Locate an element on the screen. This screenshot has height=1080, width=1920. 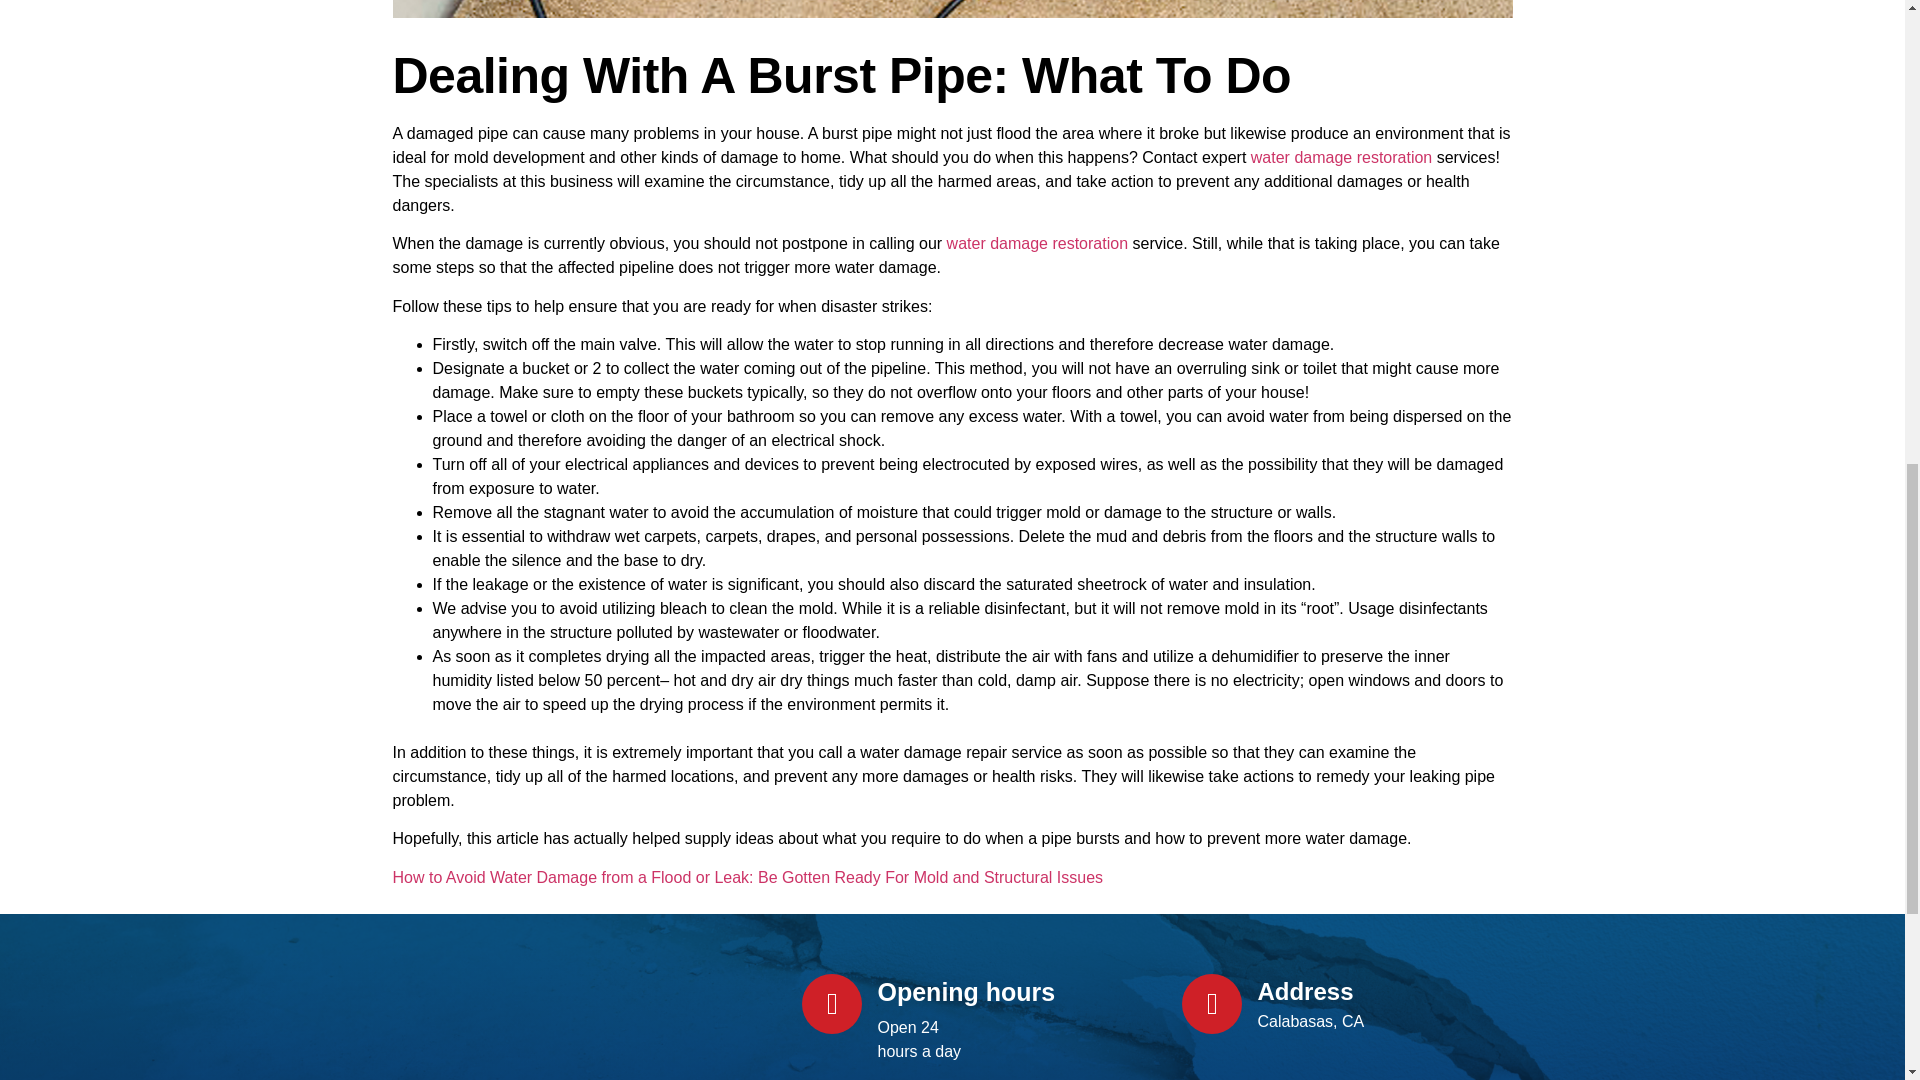
water damage restoration is located at coordinates (1037, 243).